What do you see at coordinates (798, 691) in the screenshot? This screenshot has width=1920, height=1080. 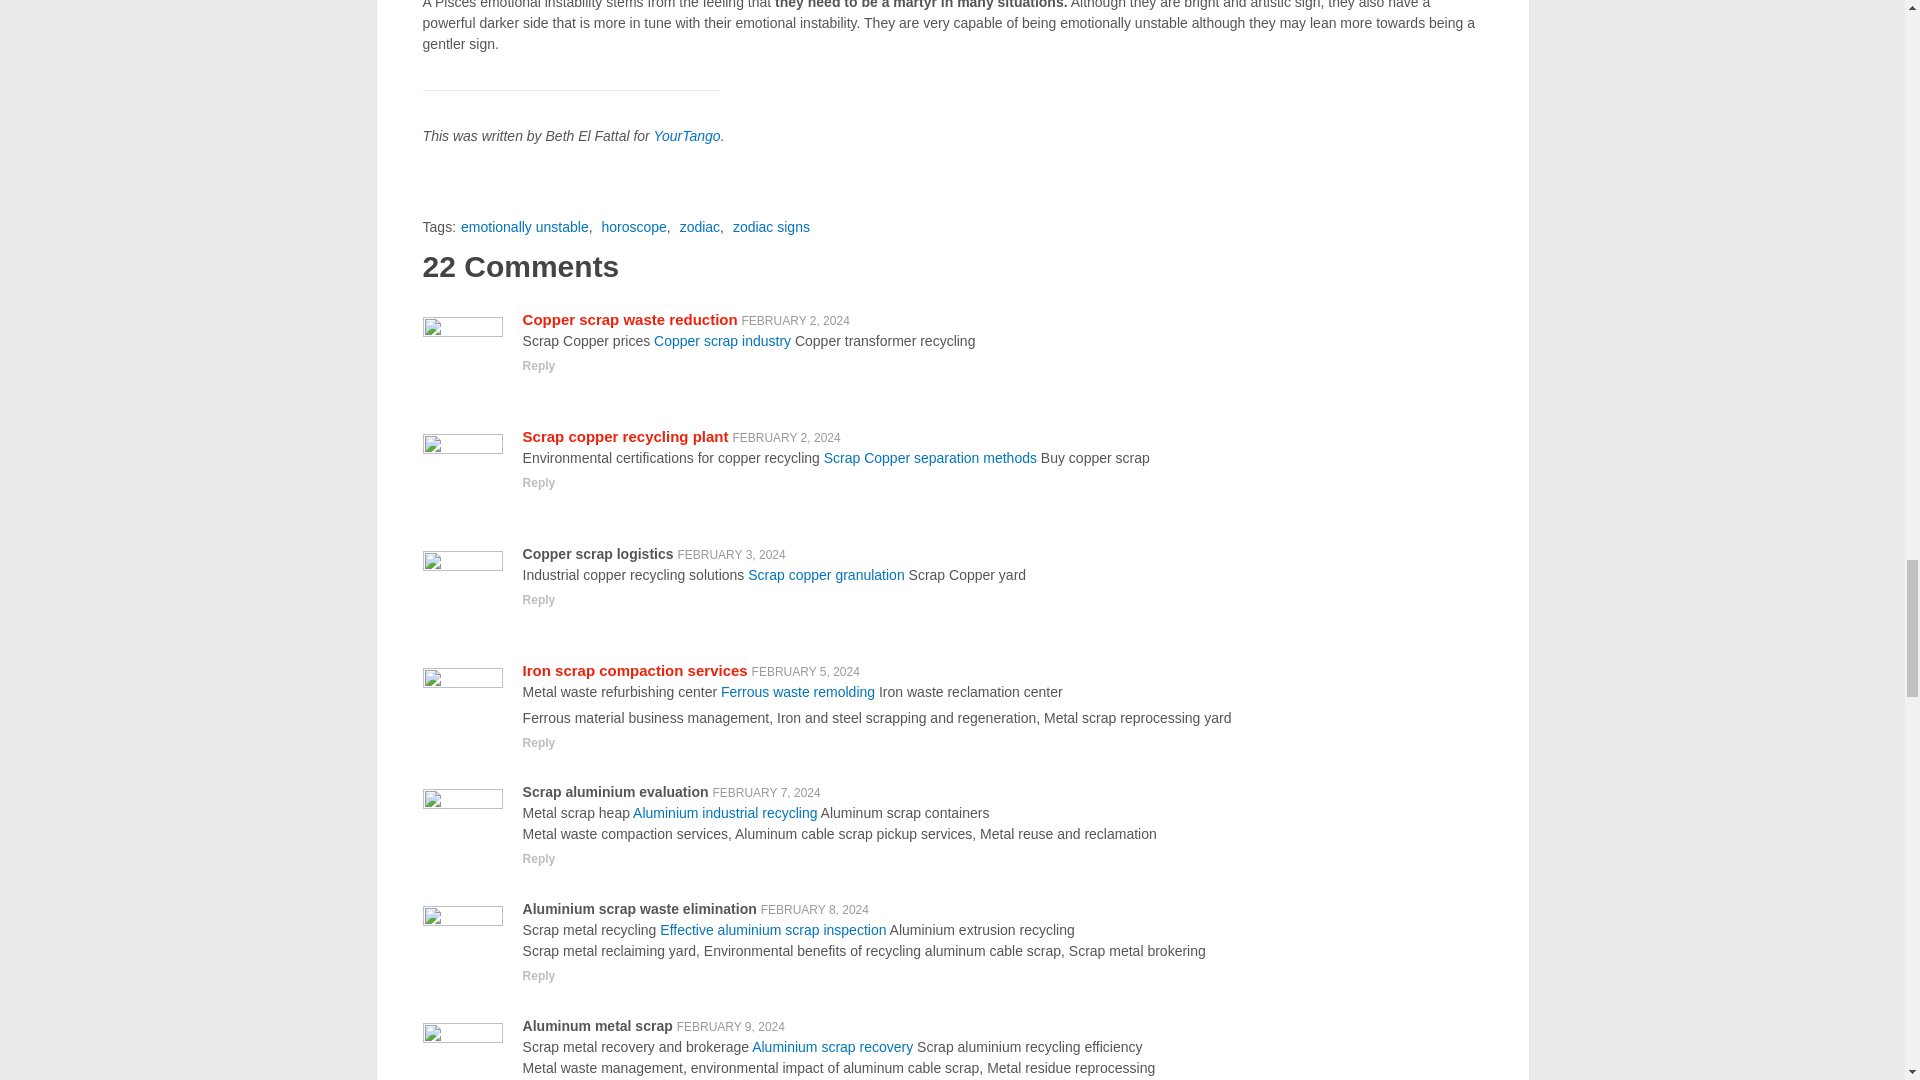 I see `Ferrous waste remolding` at bounding box center [798, 691].